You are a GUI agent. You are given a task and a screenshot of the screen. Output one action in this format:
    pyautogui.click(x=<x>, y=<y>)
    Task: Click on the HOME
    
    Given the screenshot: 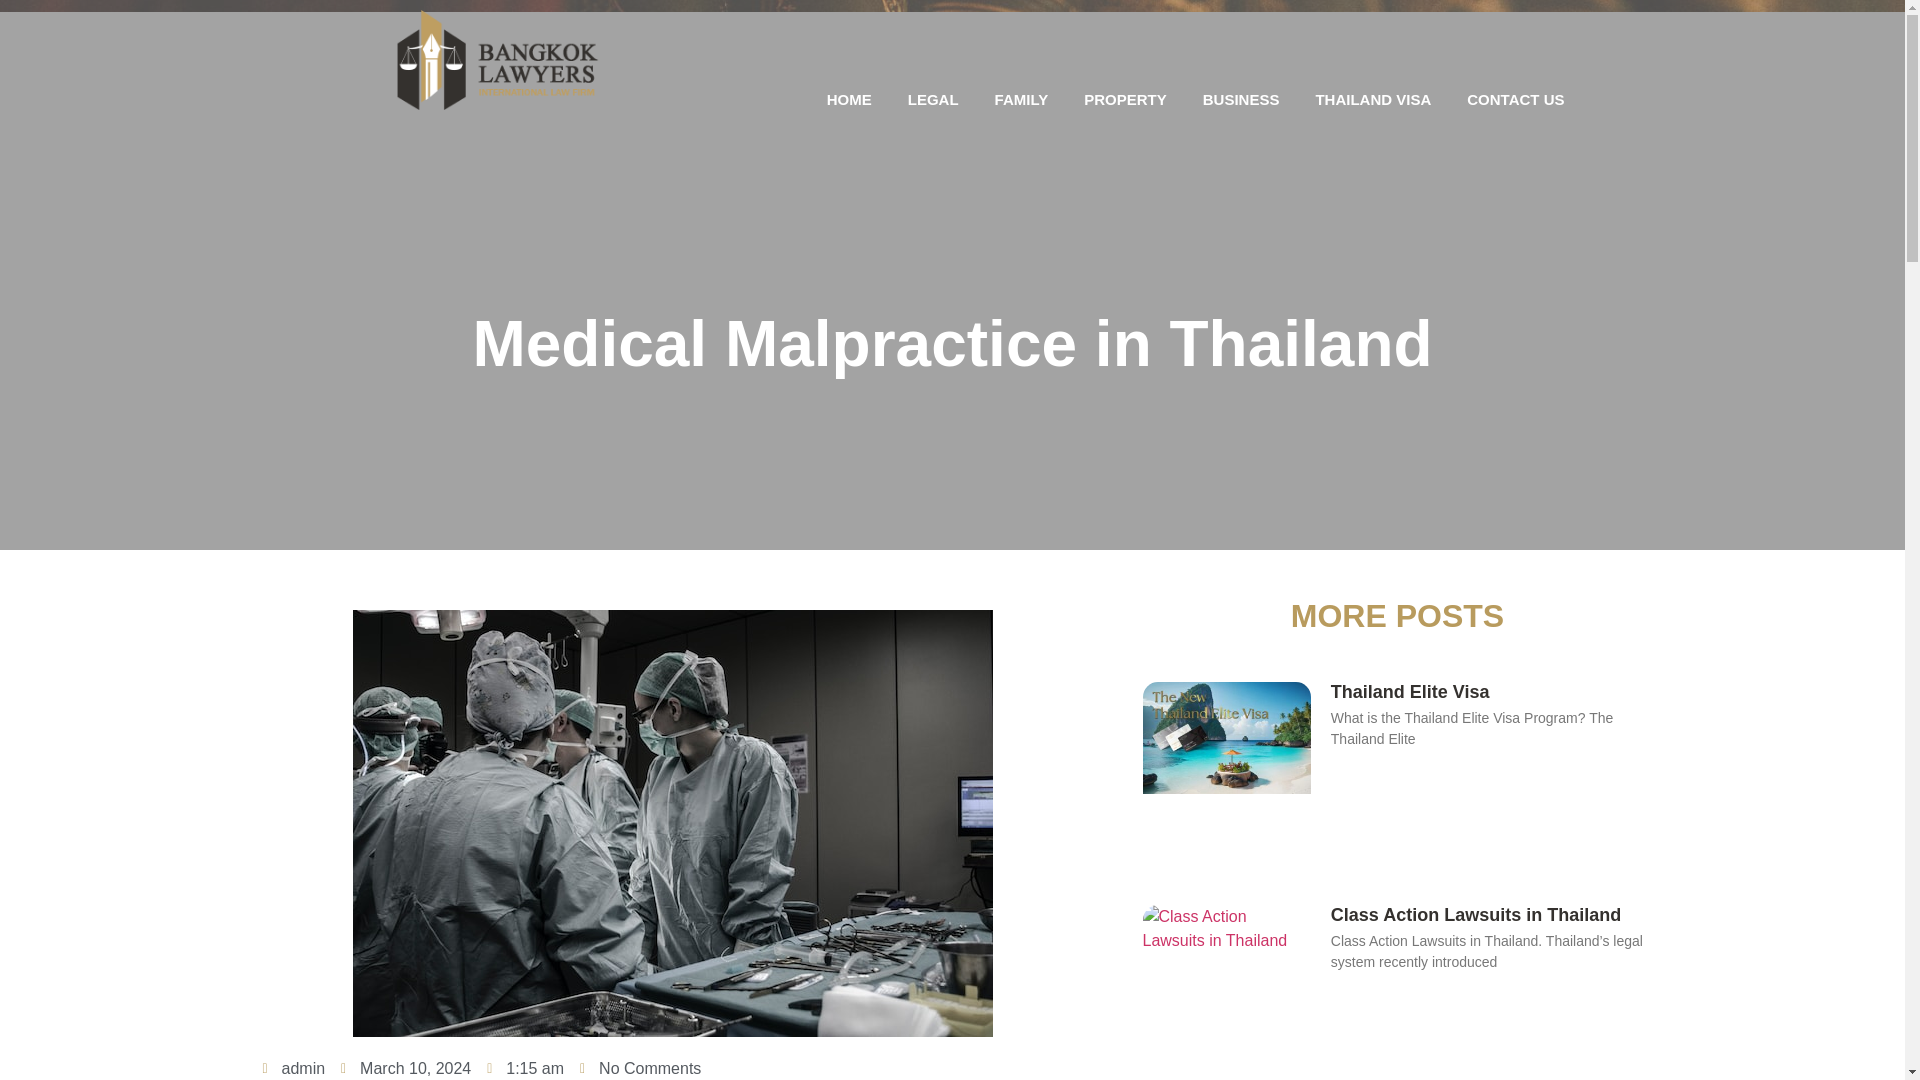 What is the action you would take?
    pyautogui.click(x=849, y=100)
    